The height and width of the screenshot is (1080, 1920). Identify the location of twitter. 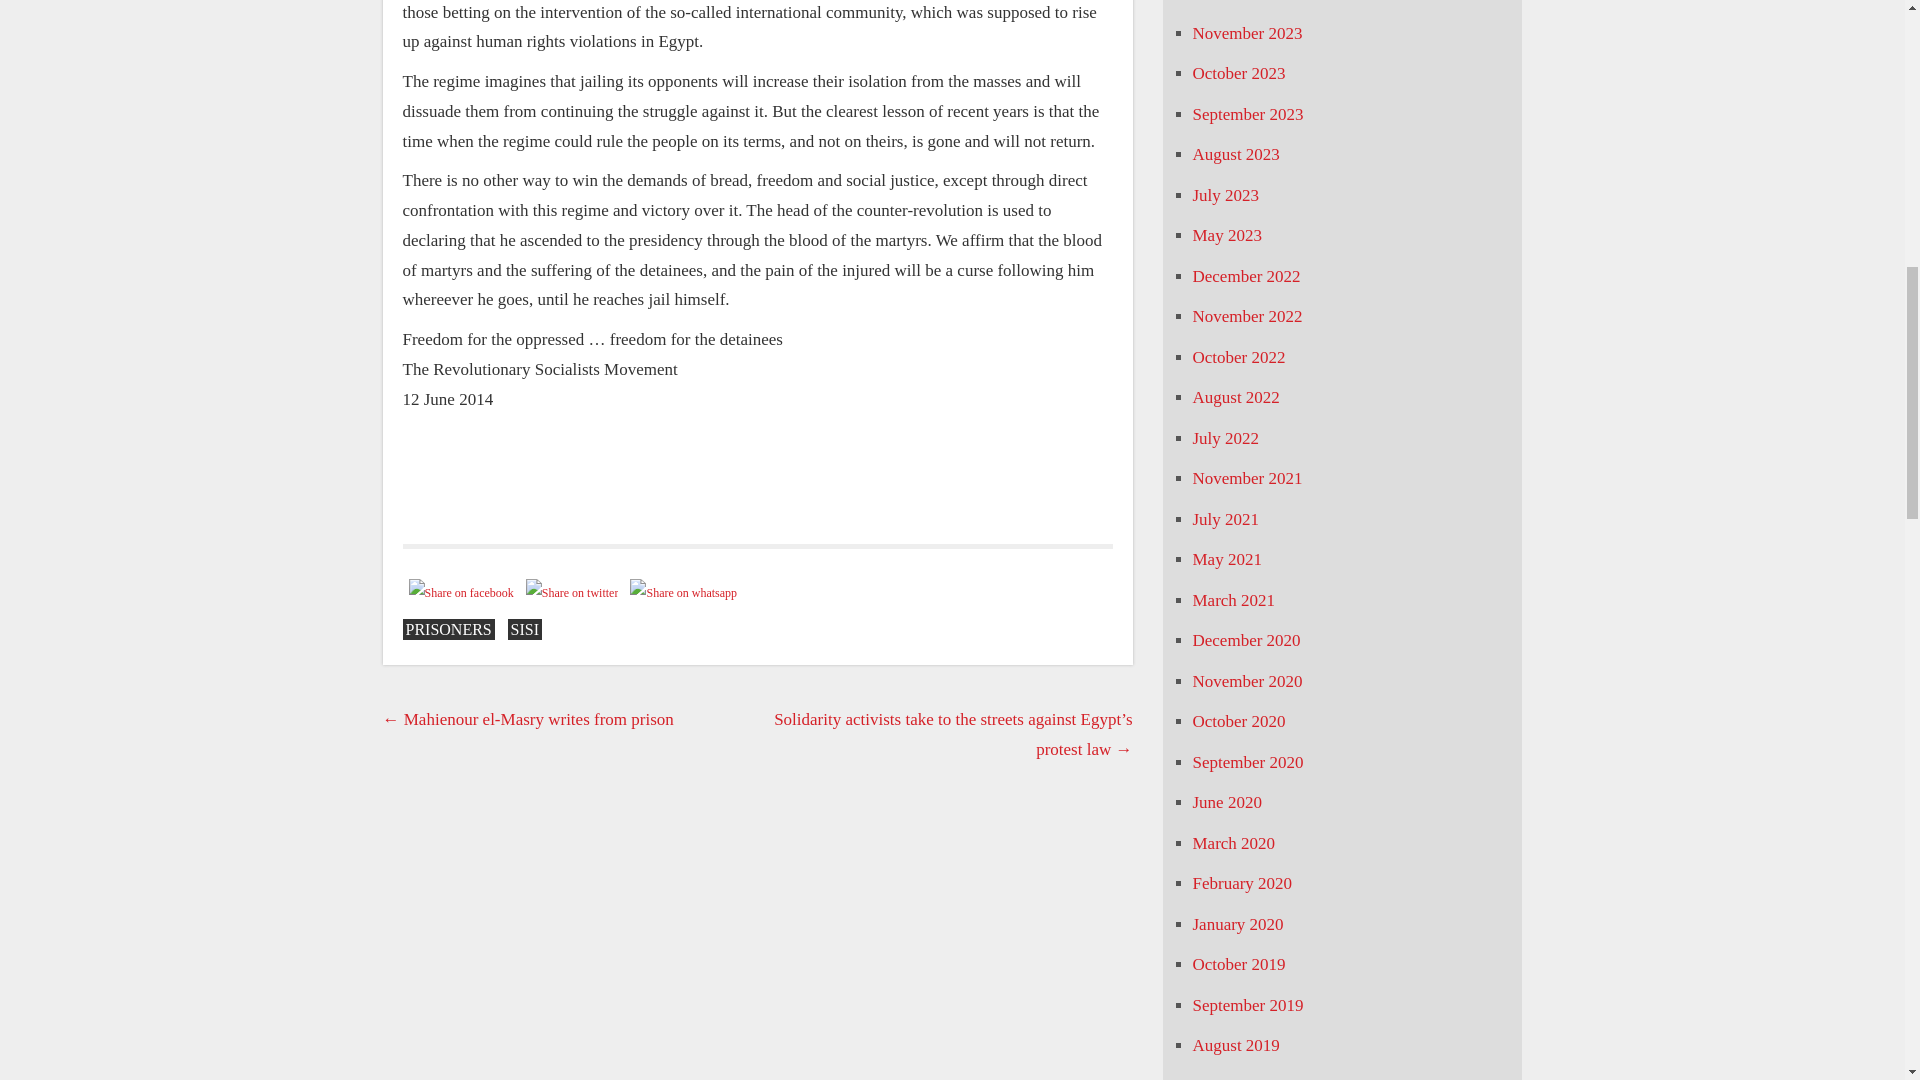
(572, 594).